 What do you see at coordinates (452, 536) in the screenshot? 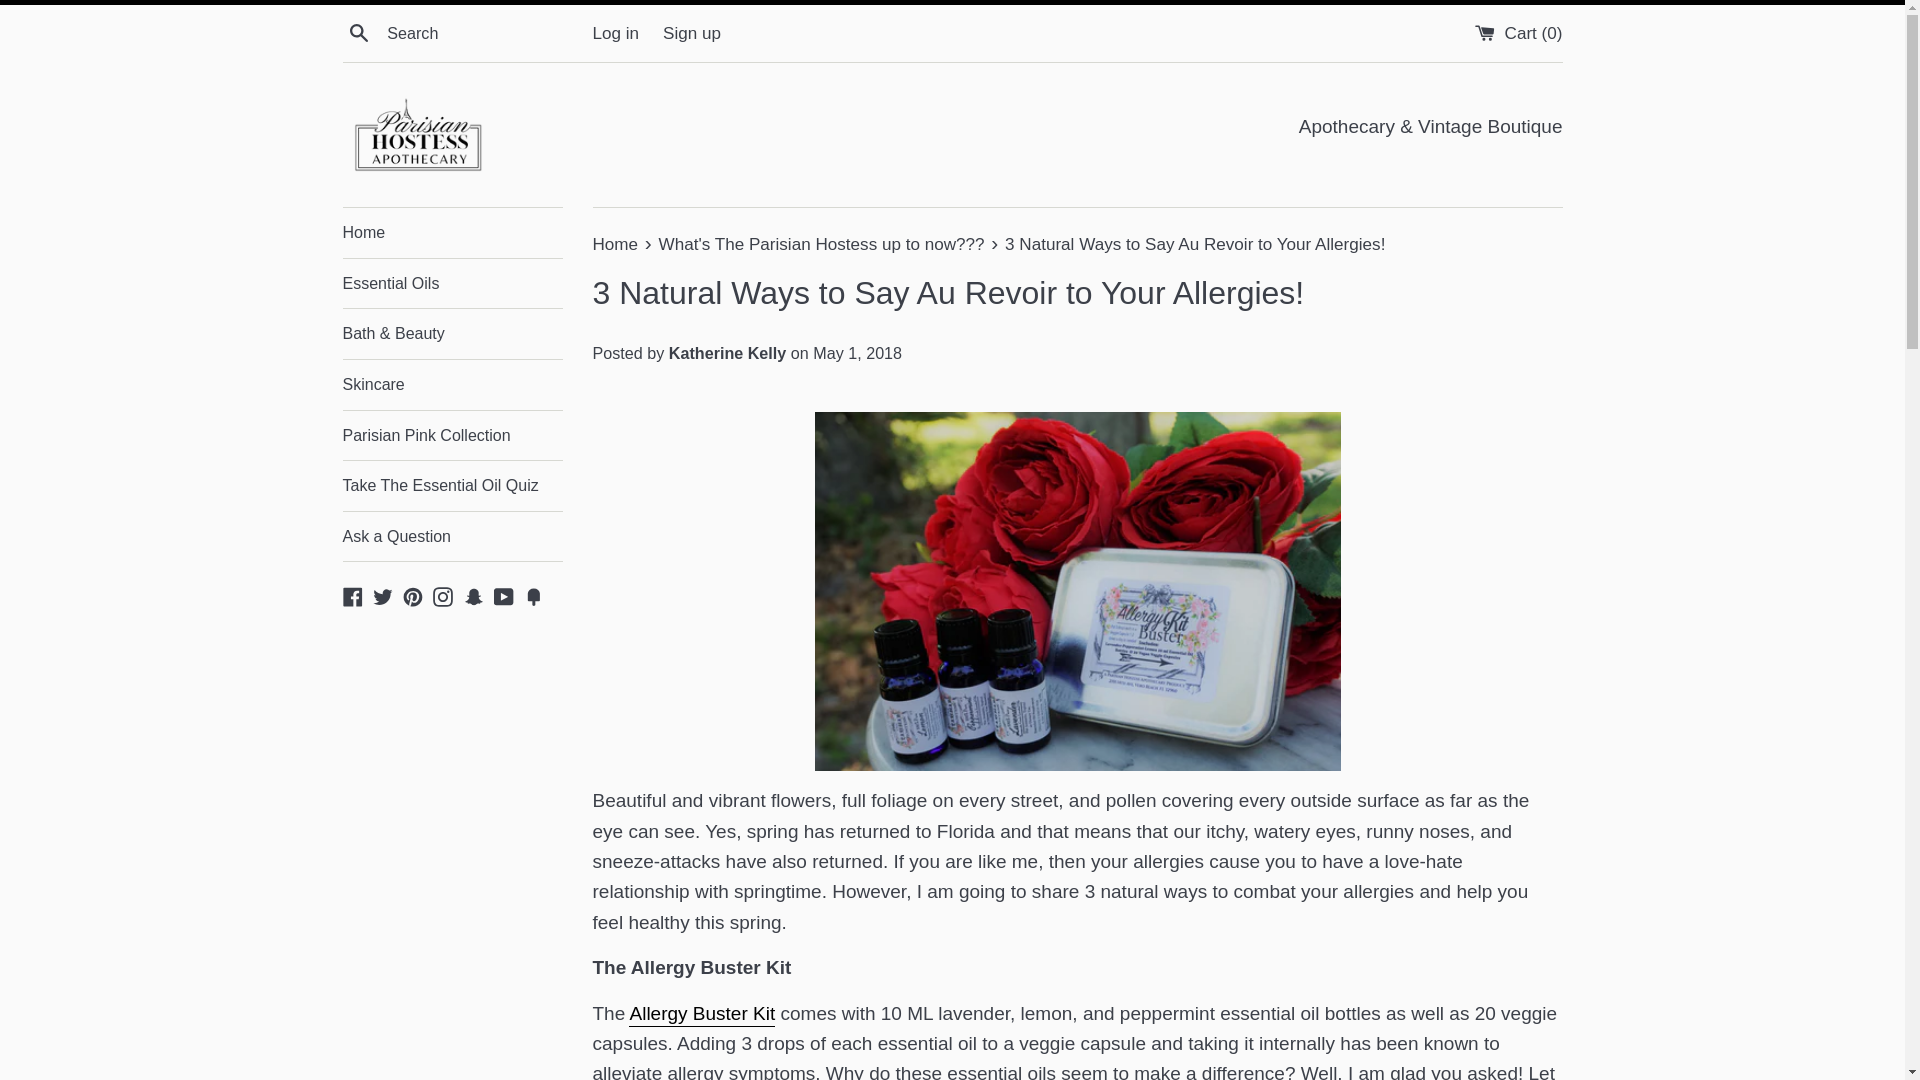
I see `Ask a Question` at bounding box center [452, 536].